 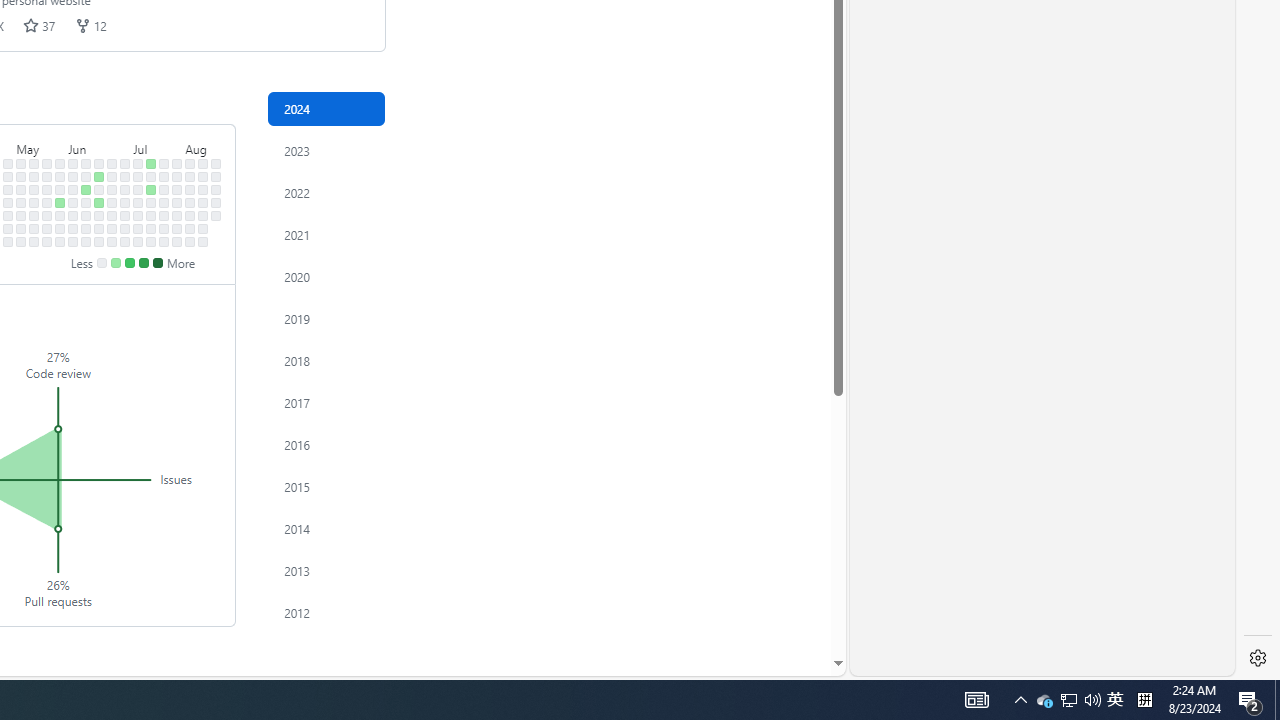 What do you see at coordinates (216, 176) in the screenshot?
I see `No contributions on August 19th.` at bounding box center [216, 176].